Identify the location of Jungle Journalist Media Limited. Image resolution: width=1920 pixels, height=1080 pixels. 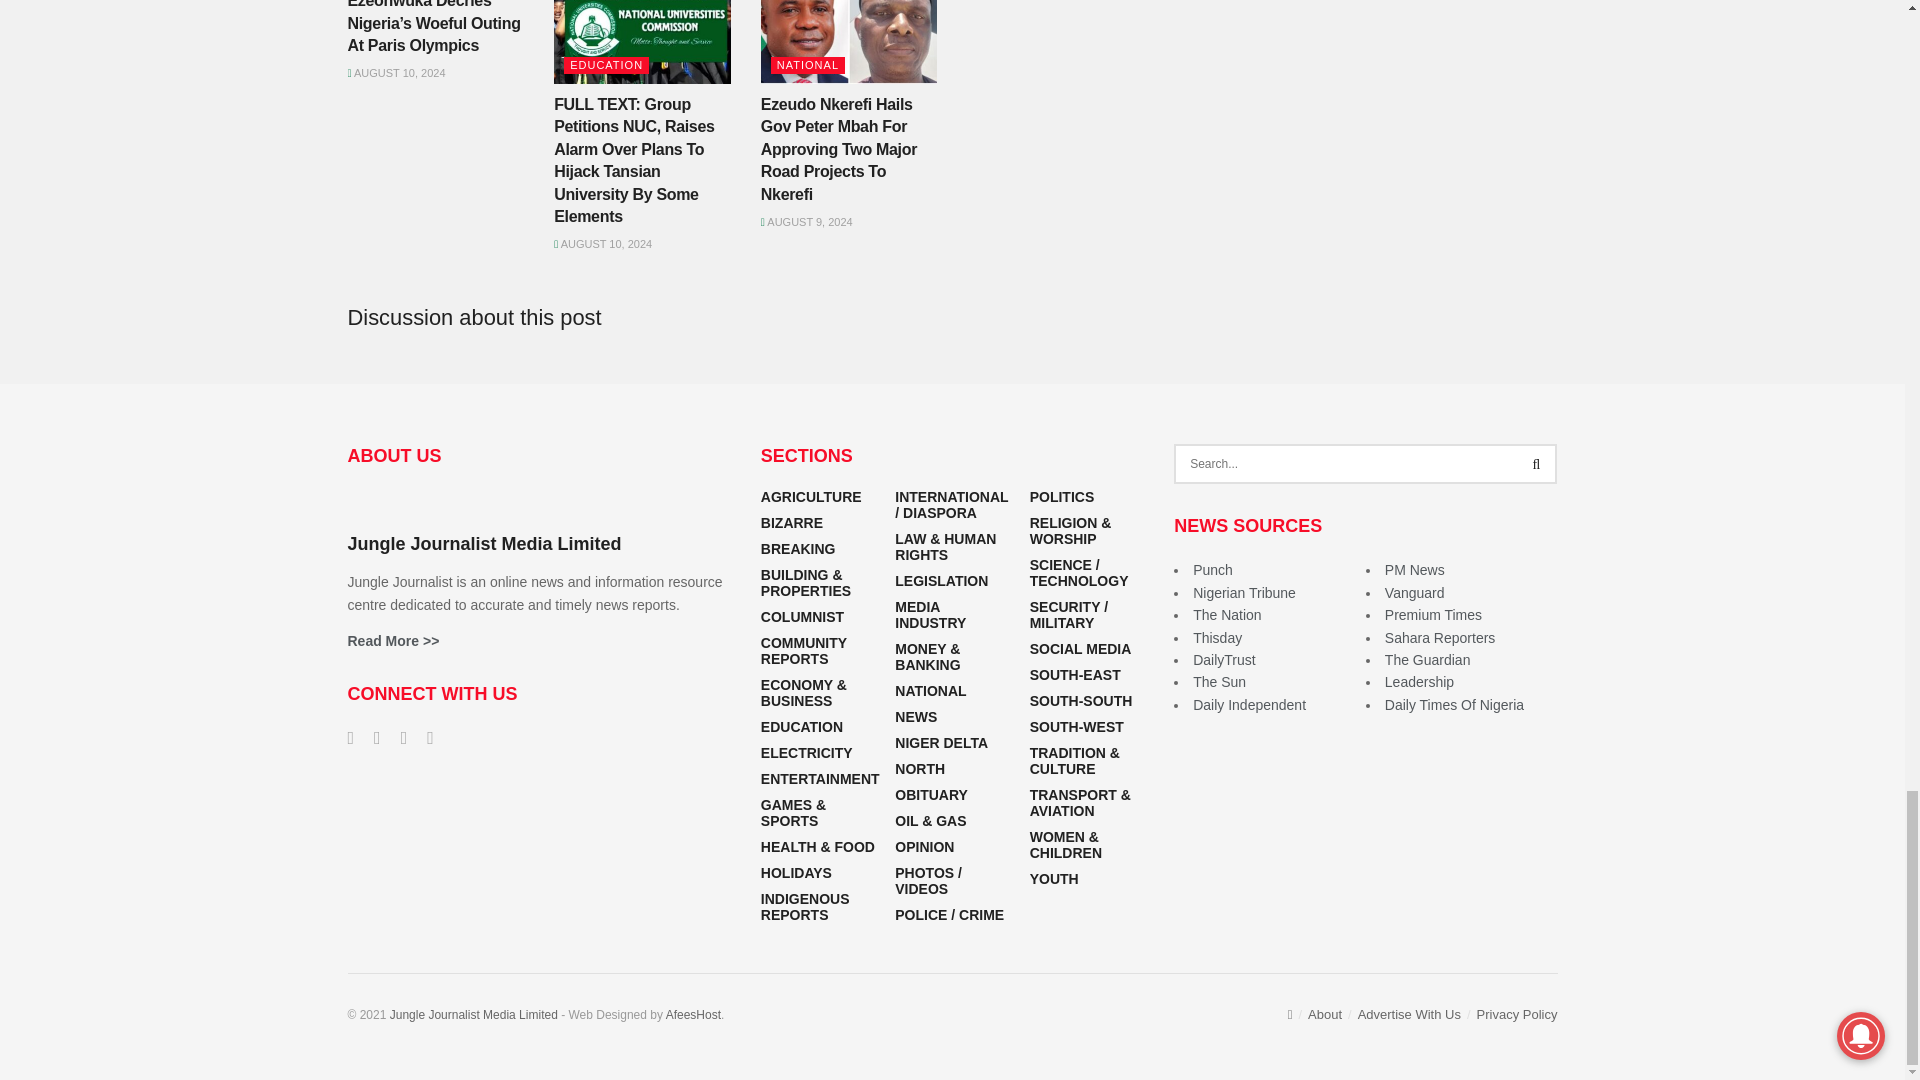
(474, 1014).